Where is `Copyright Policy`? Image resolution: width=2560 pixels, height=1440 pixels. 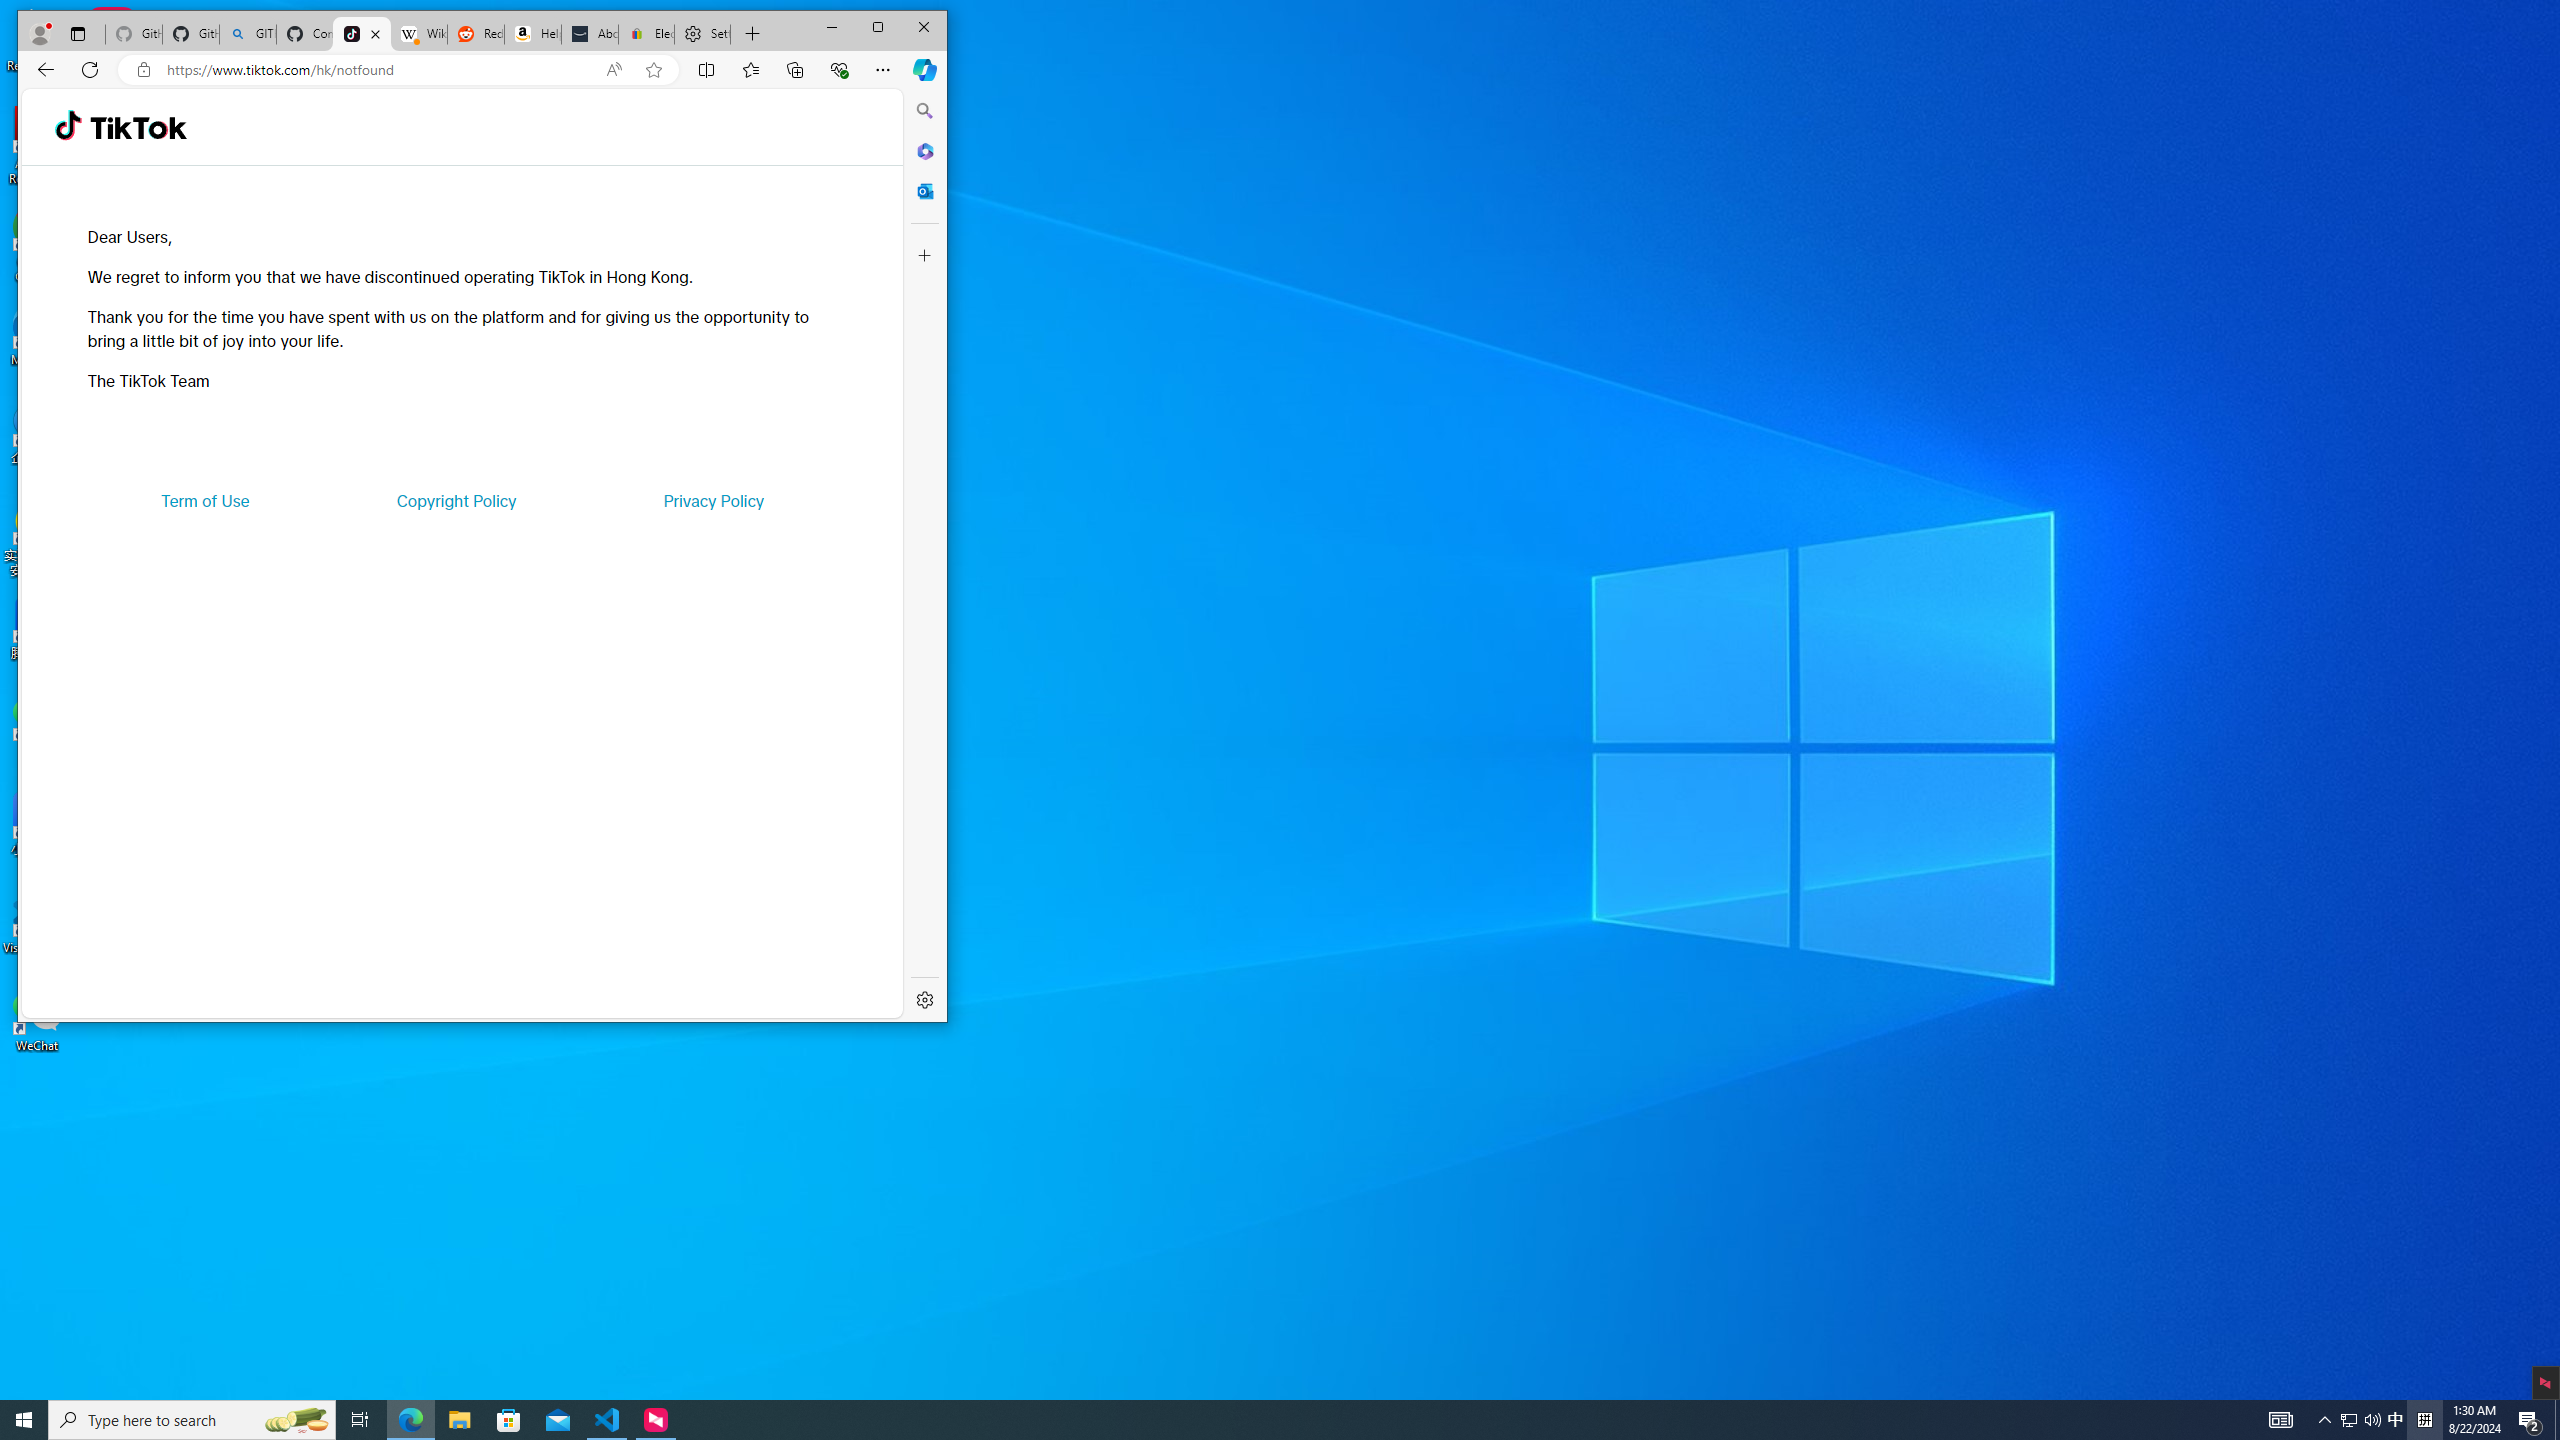
Copyright Policy is located at coordinates (456, 500).